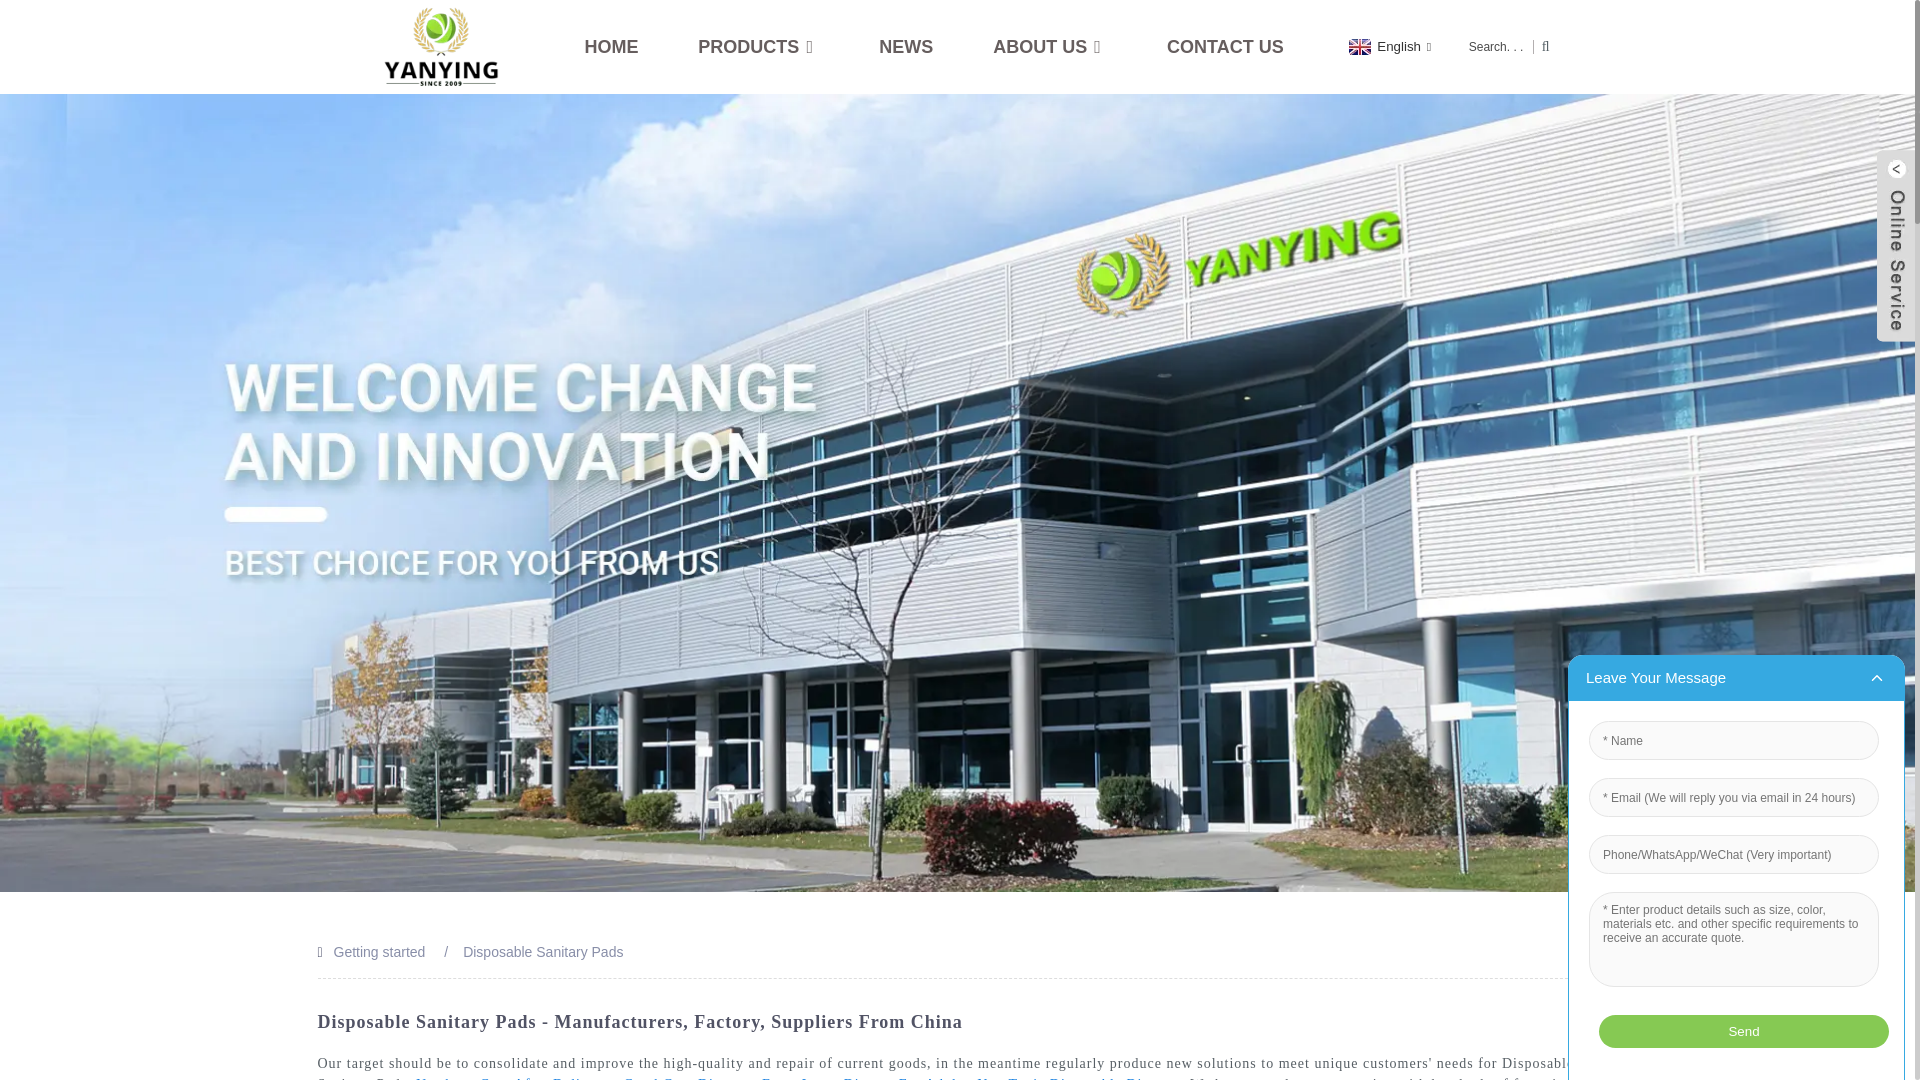 The width and height of the screenshot is (1920, 1080). What do you see at coordinates (685, 1078) in the screenshot?
I see `Good Care Diapers` at bounding box center [685, 1078].